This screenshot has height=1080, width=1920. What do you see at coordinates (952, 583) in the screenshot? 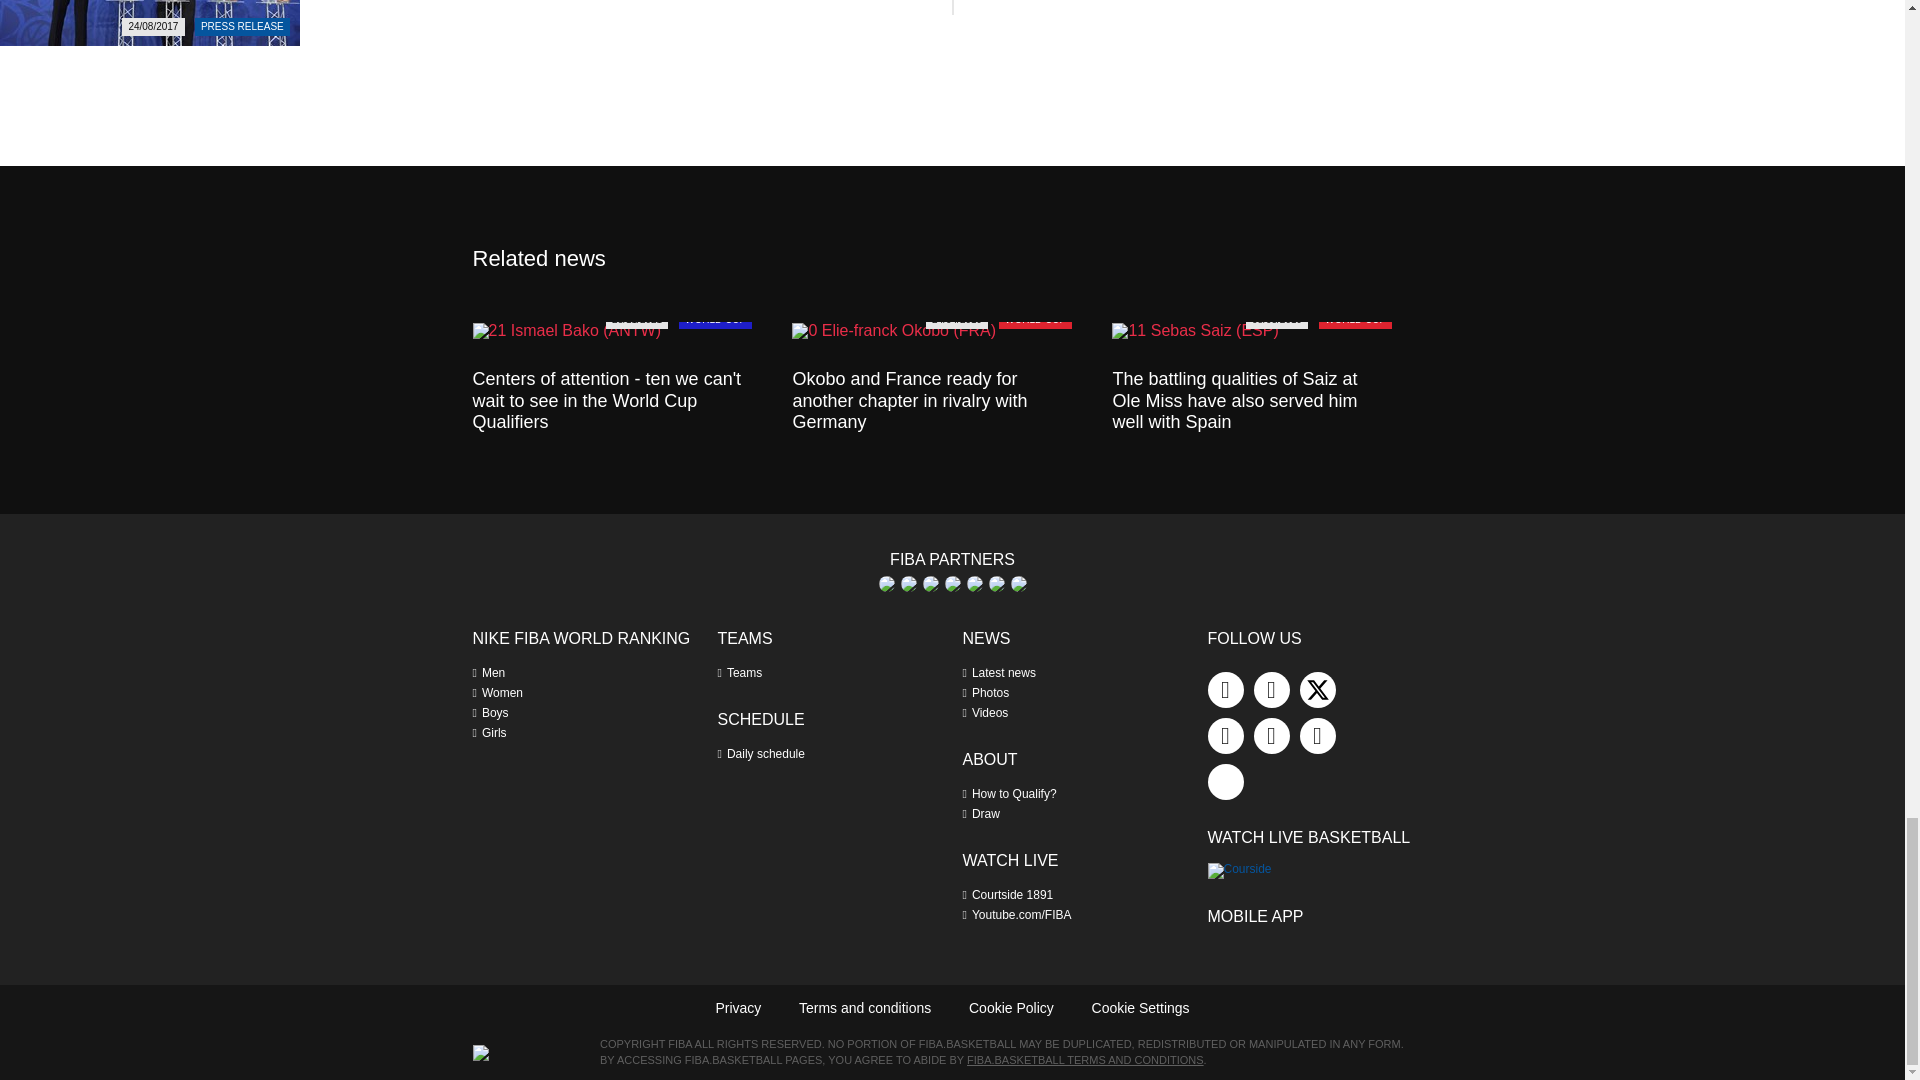
I see `Nike` at bounding box center [952, 583].